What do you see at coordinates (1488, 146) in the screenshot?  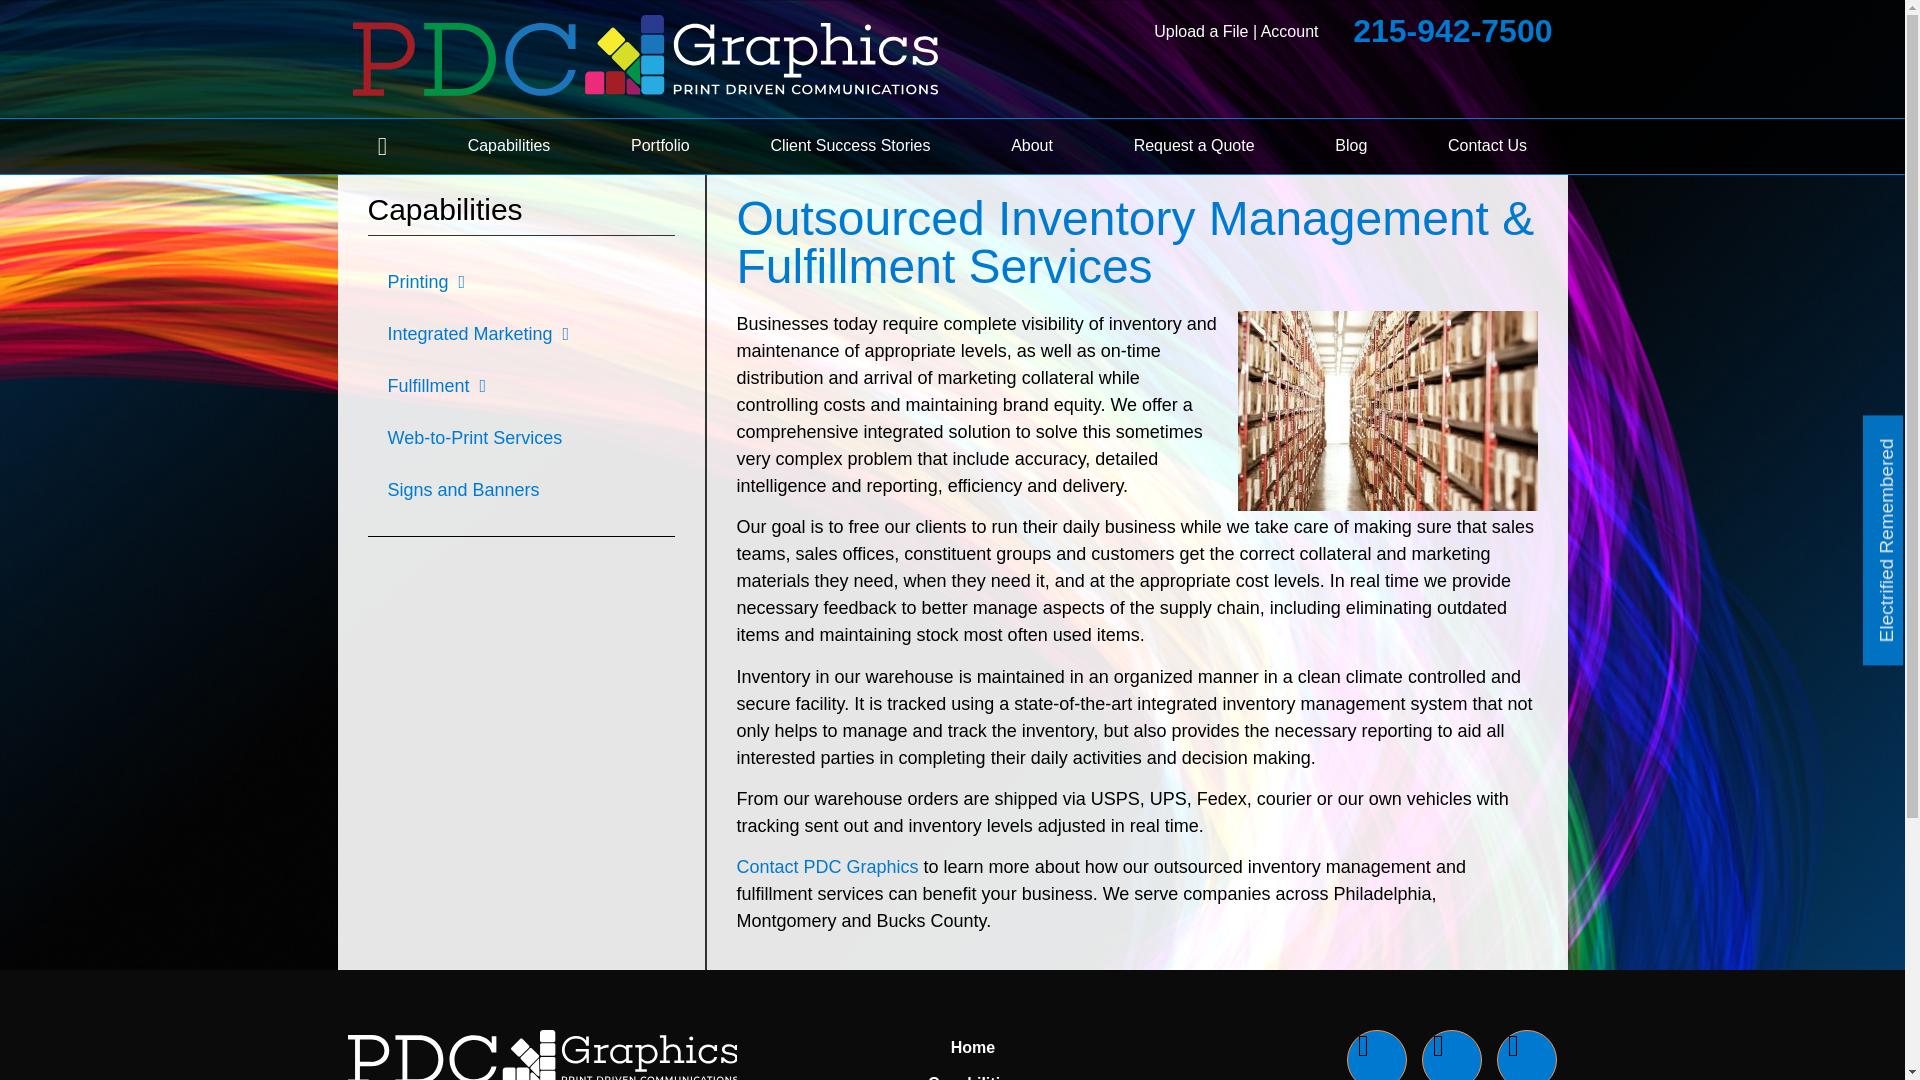 I see `Contact Us` at bounding box center [1488, 146].